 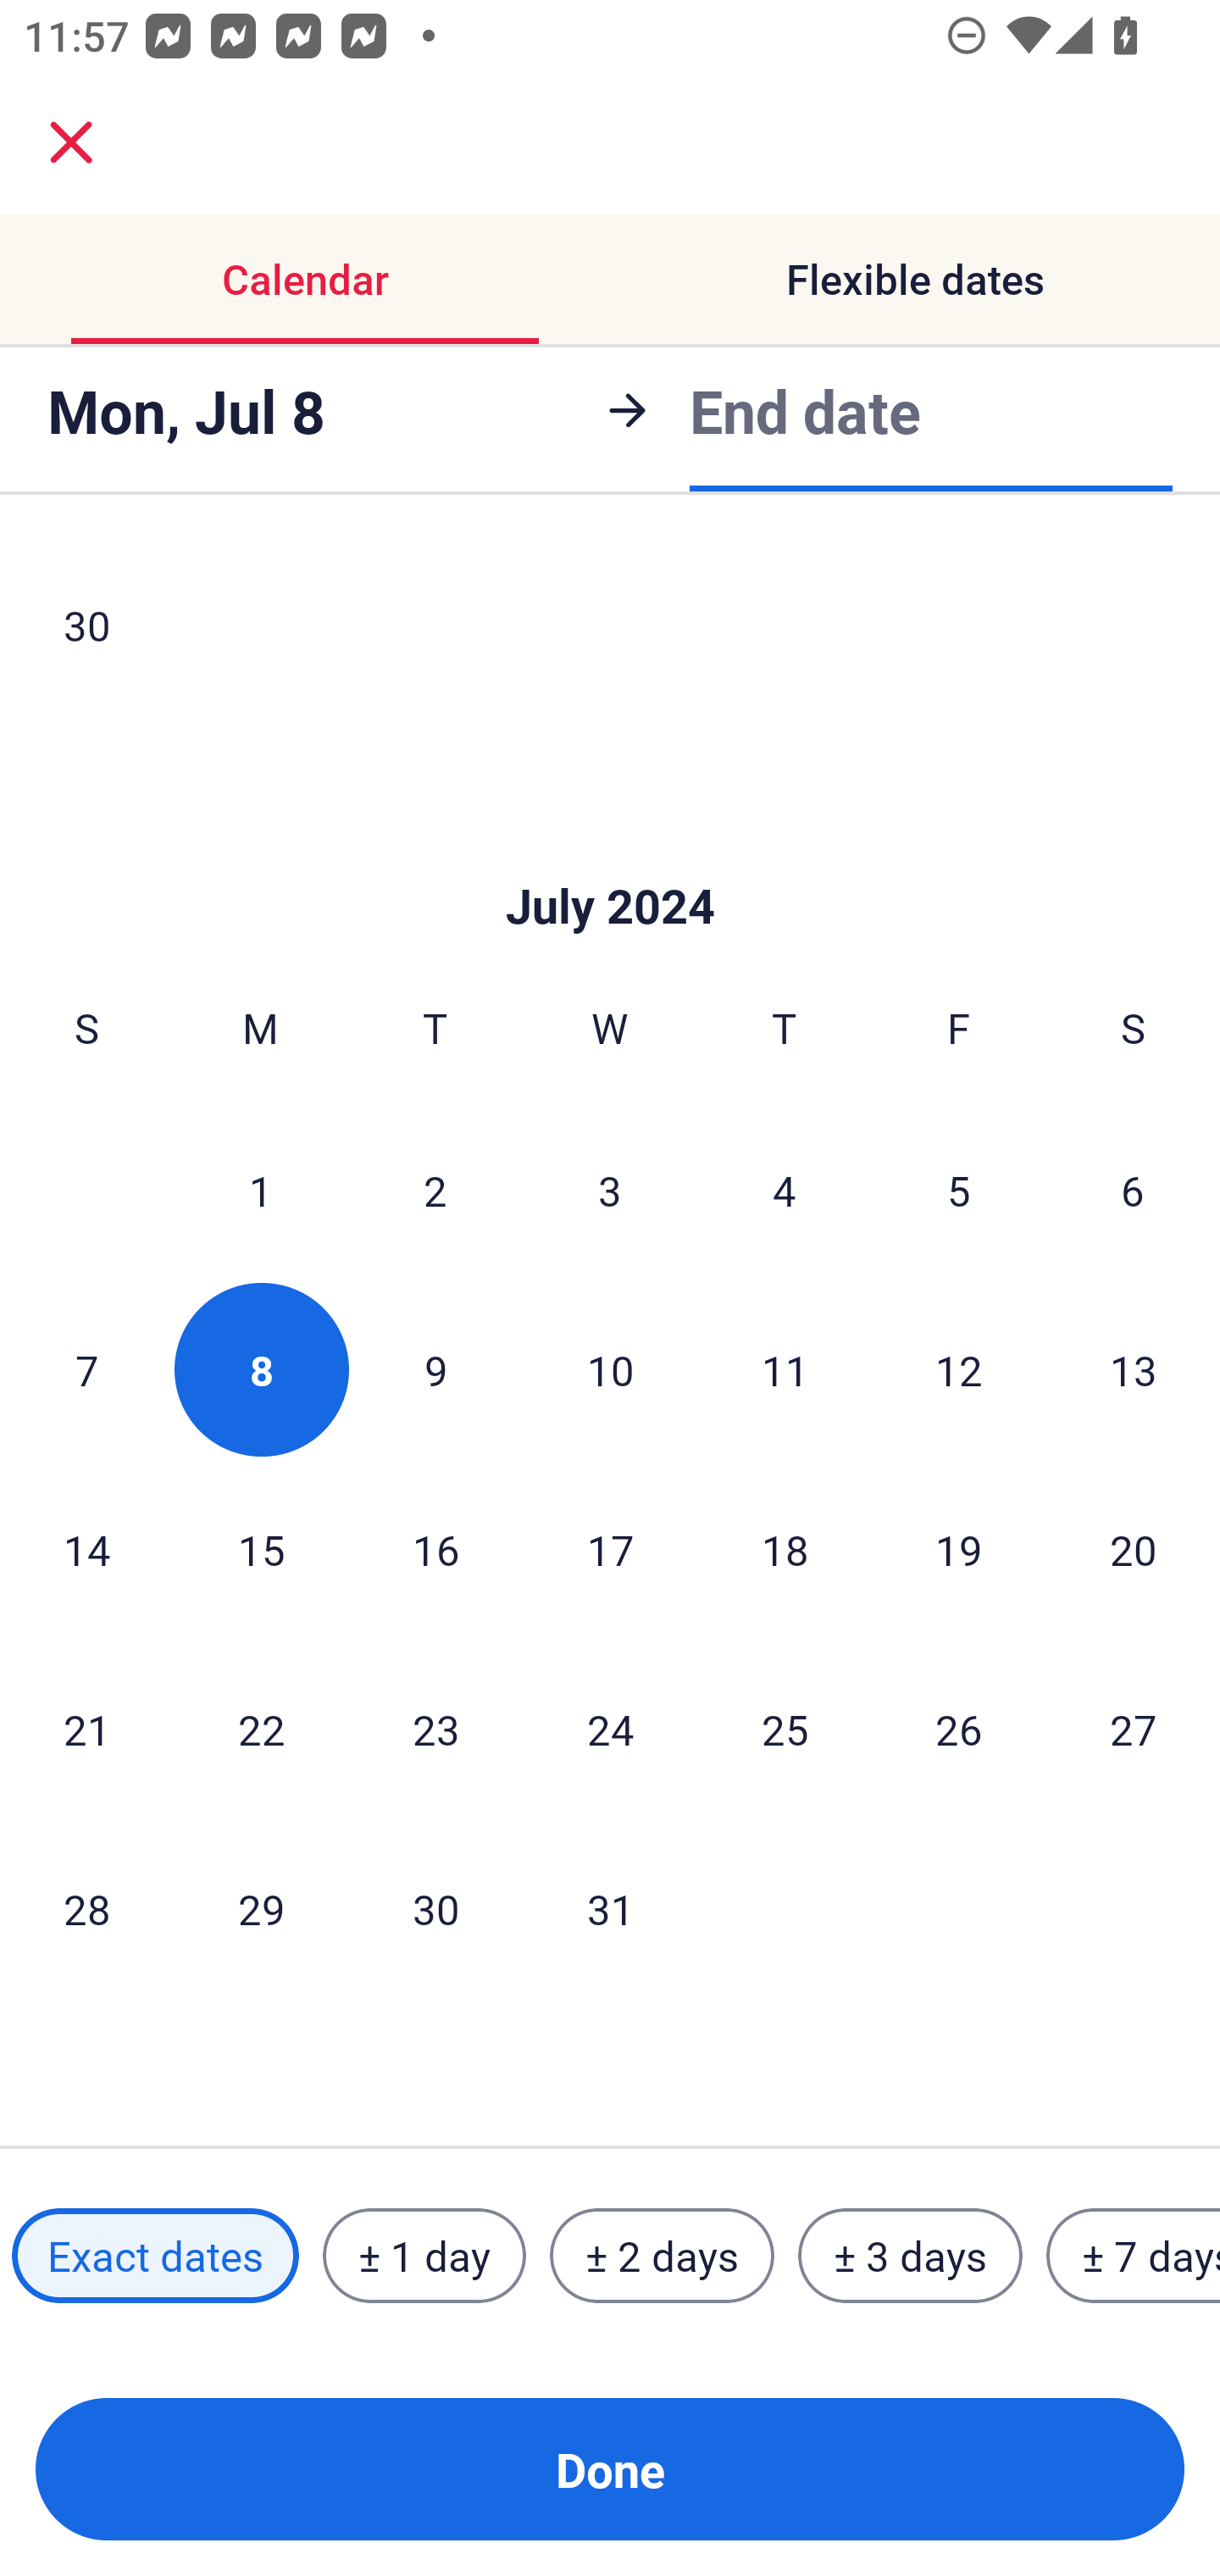 I want to click on ± 2 days, so click(x=663, y=2255).